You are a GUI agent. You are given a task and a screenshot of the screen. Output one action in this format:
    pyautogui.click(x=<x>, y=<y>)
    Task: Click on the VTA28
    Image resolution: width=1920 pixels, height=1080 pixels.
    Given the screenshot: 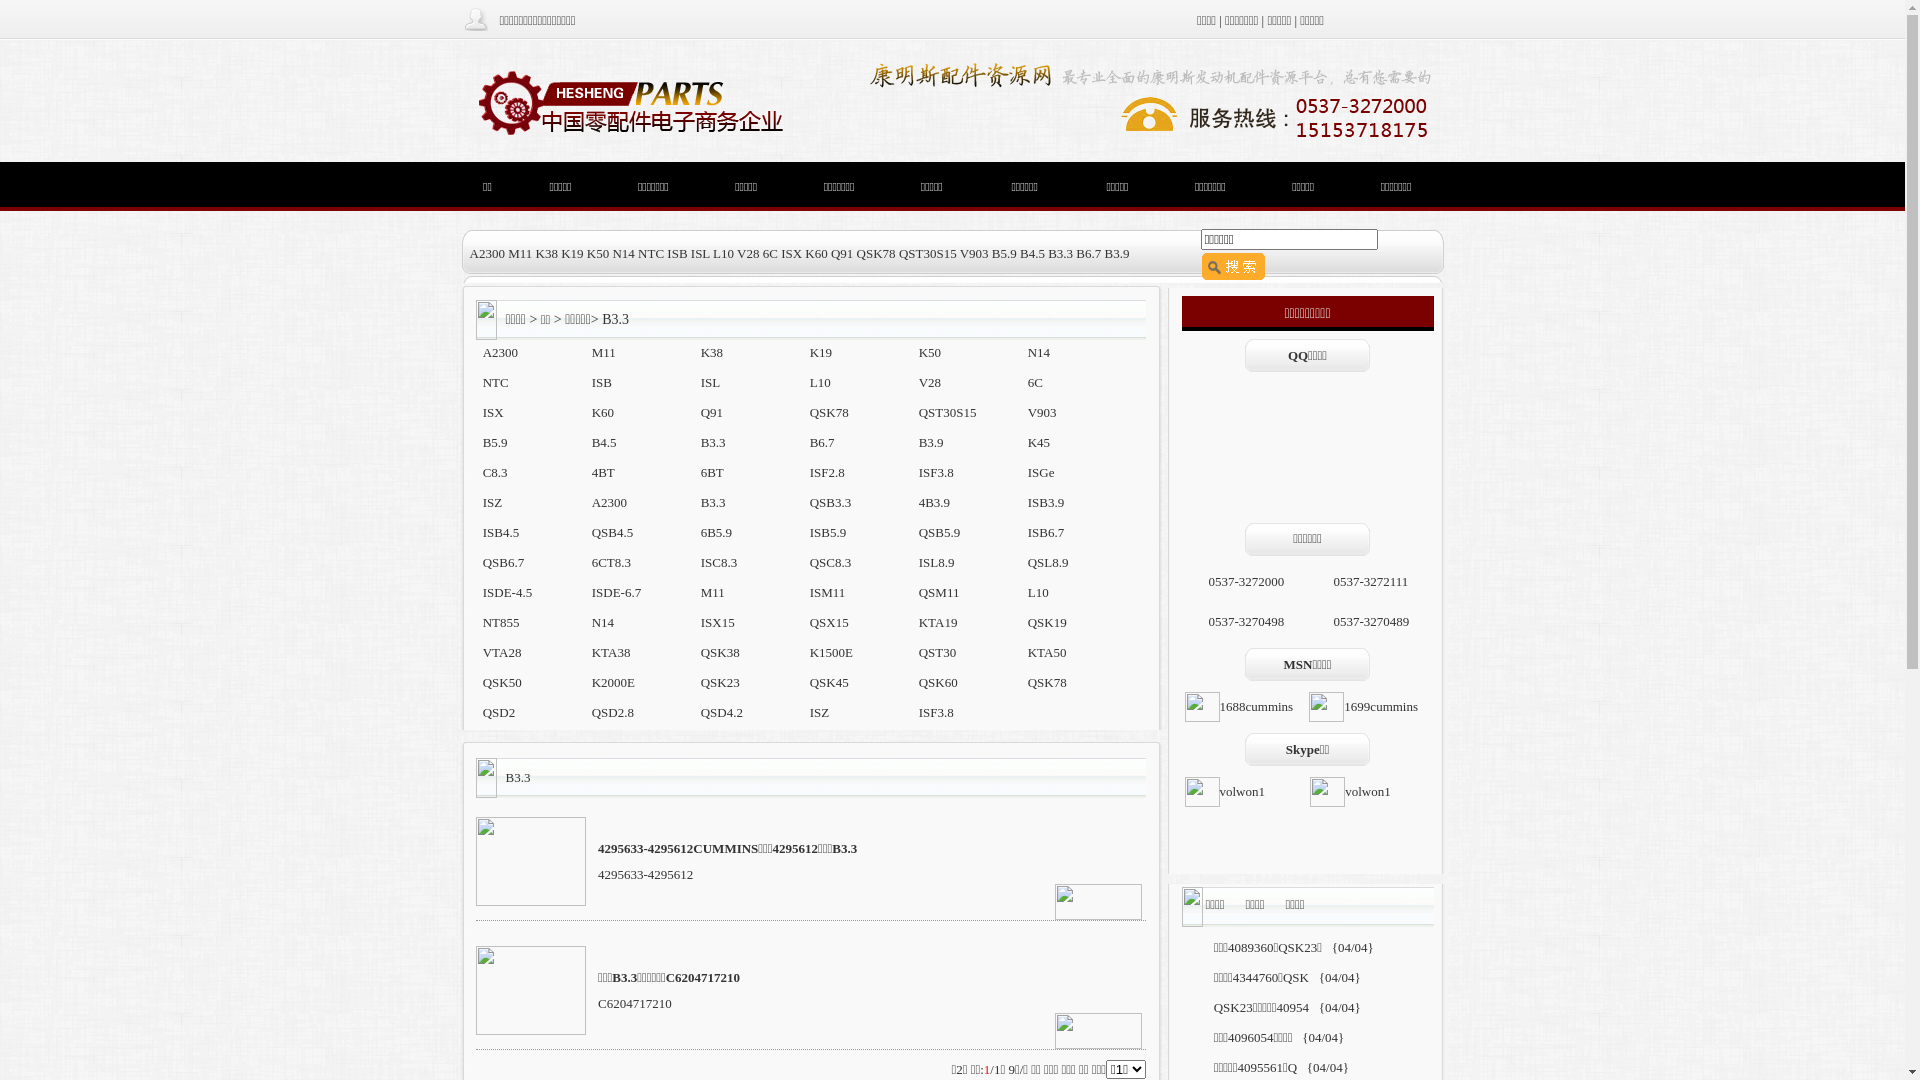 What is the action you would take?
    pyautogui.click(x=502, y=652)
    